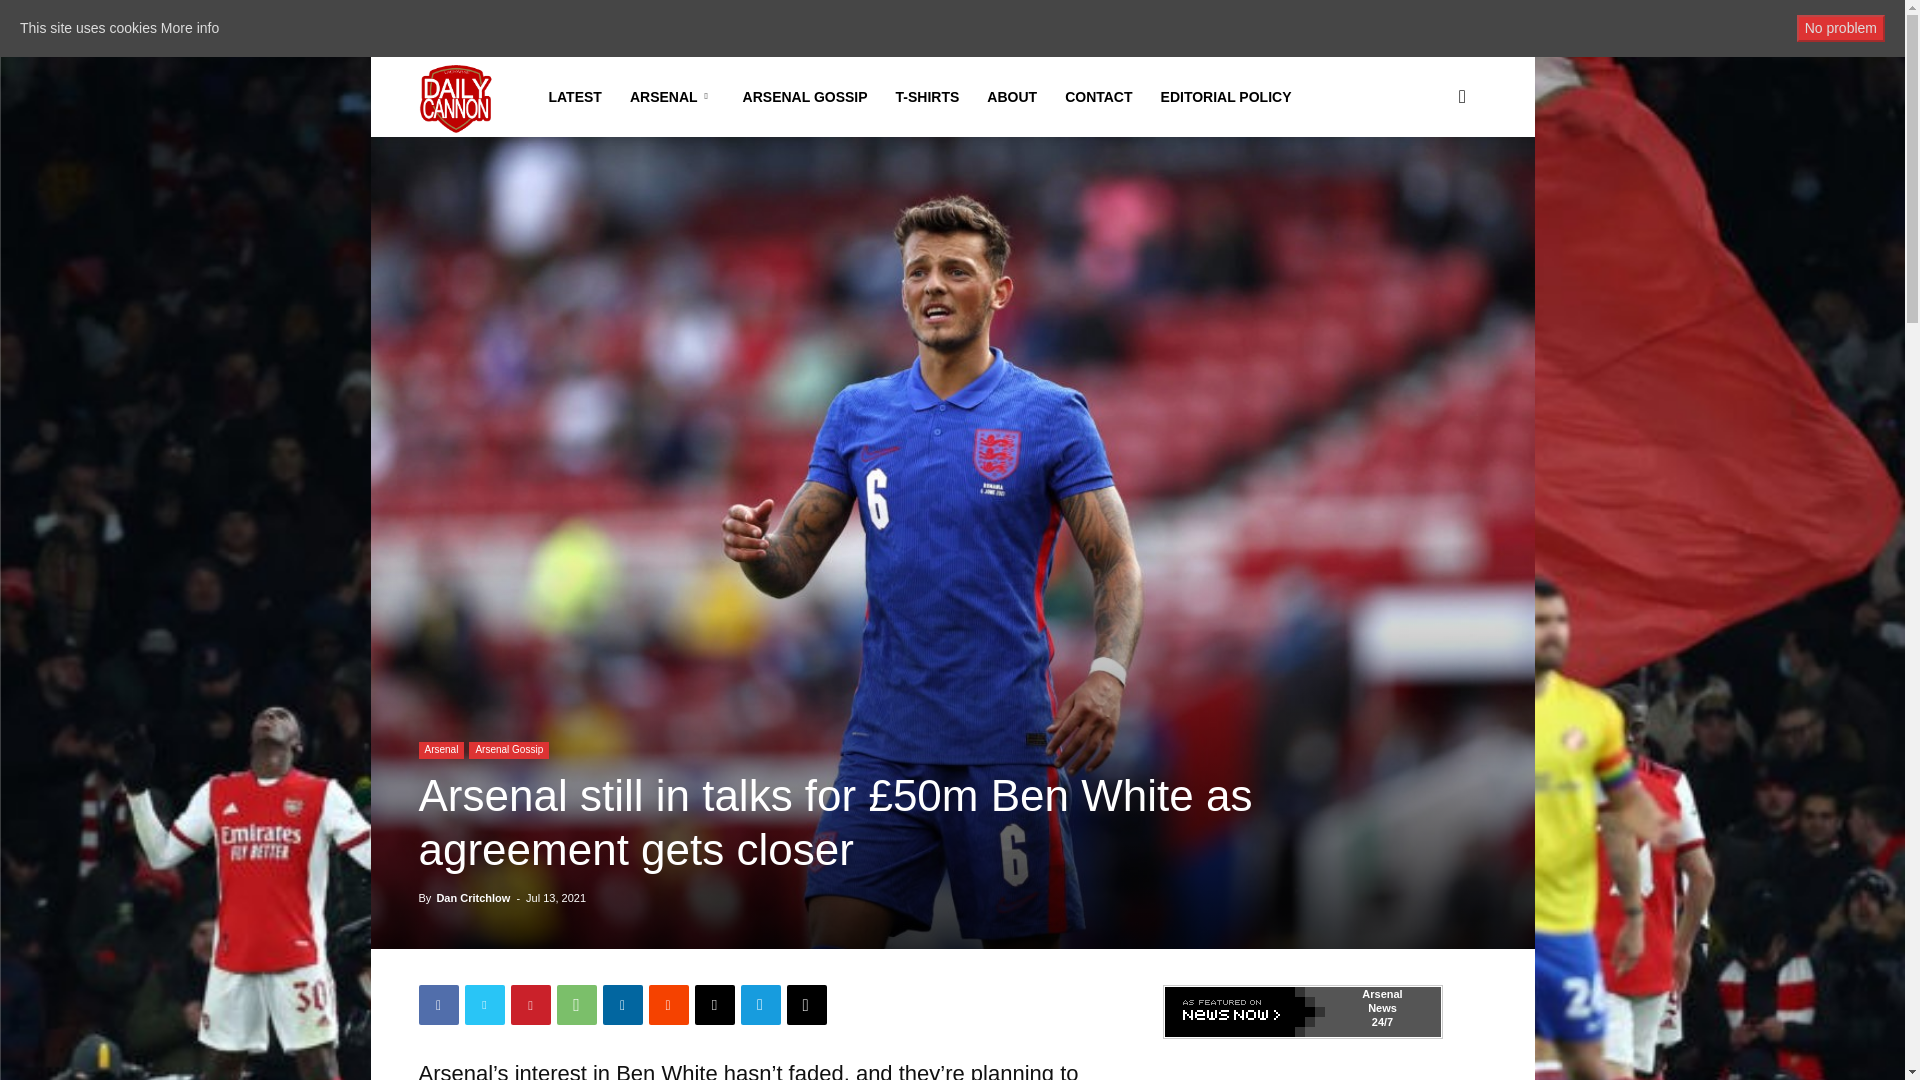  Describe the element at coordinates (438, 1004) in the screenshot. I see `Facebook` at that location.